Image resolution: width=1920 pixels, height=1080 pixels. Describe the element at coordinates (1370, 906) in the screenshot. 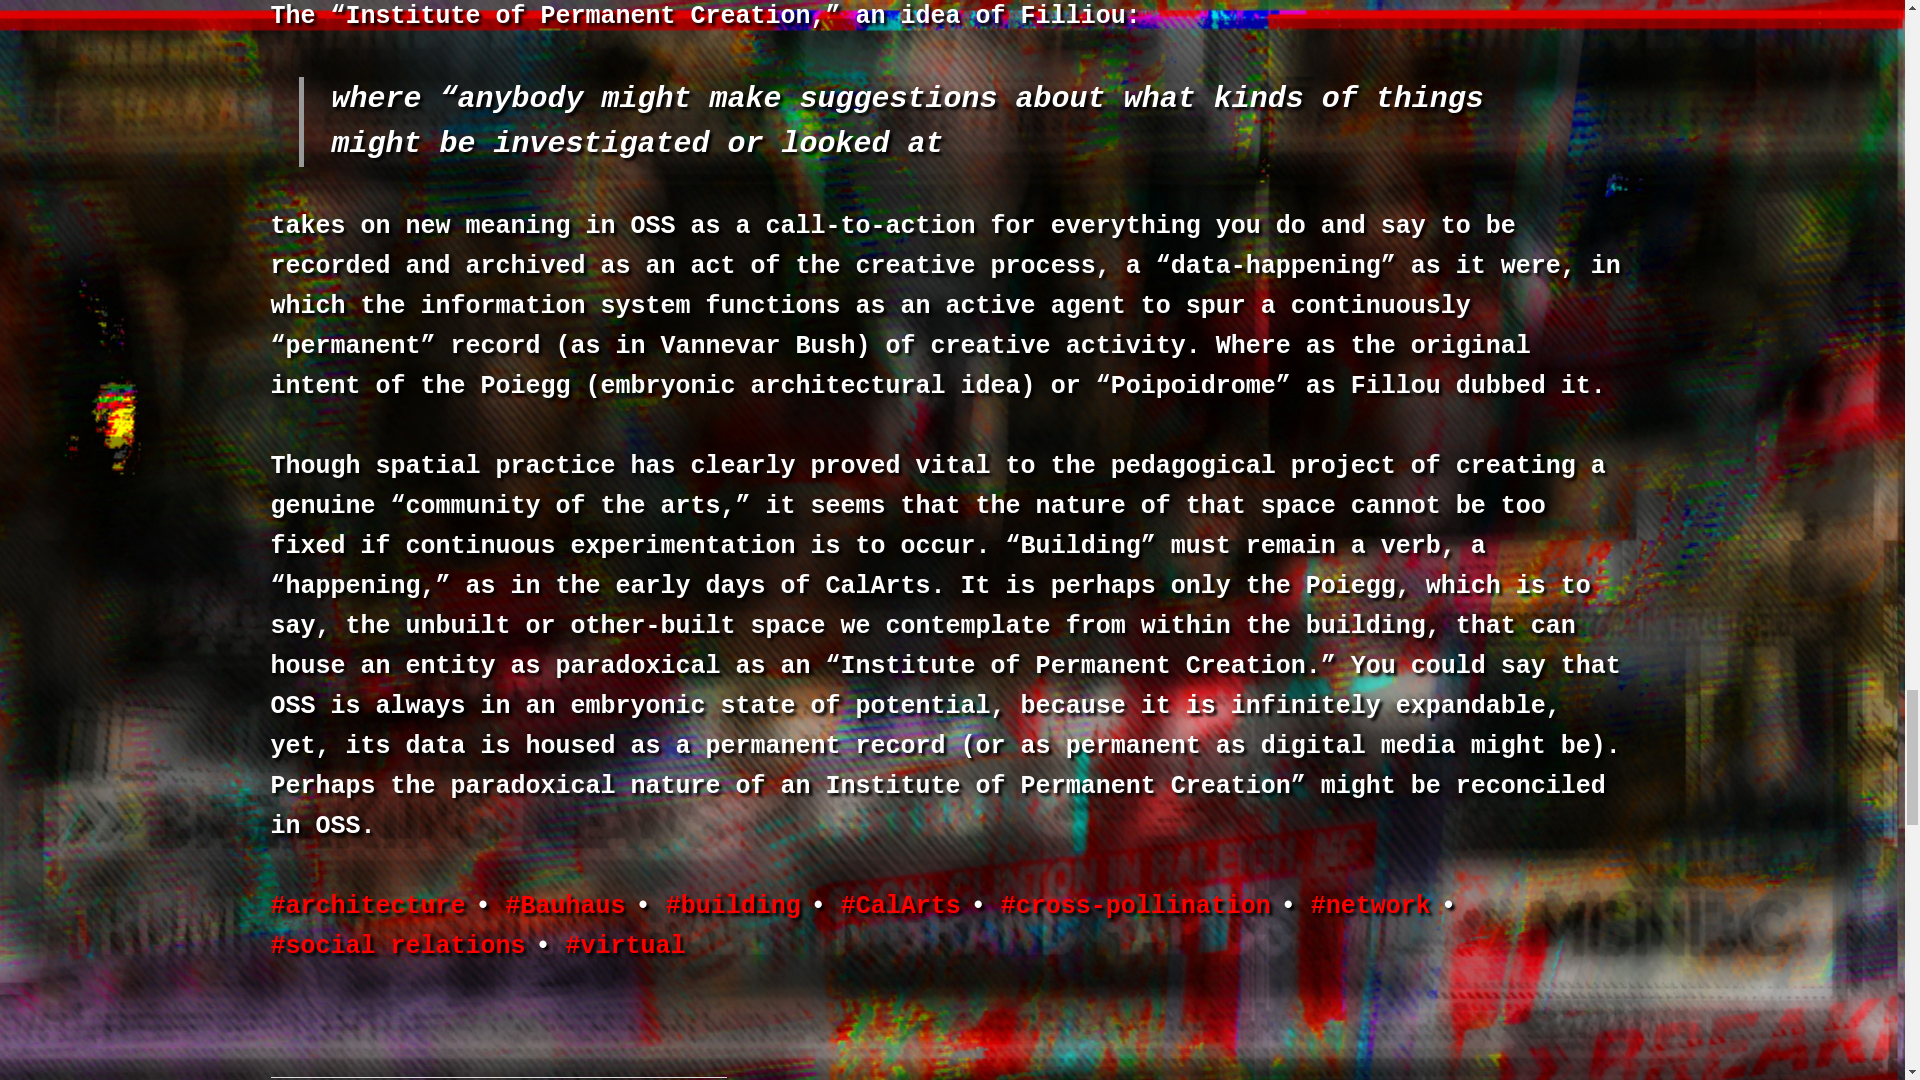

I see `network` at that location.